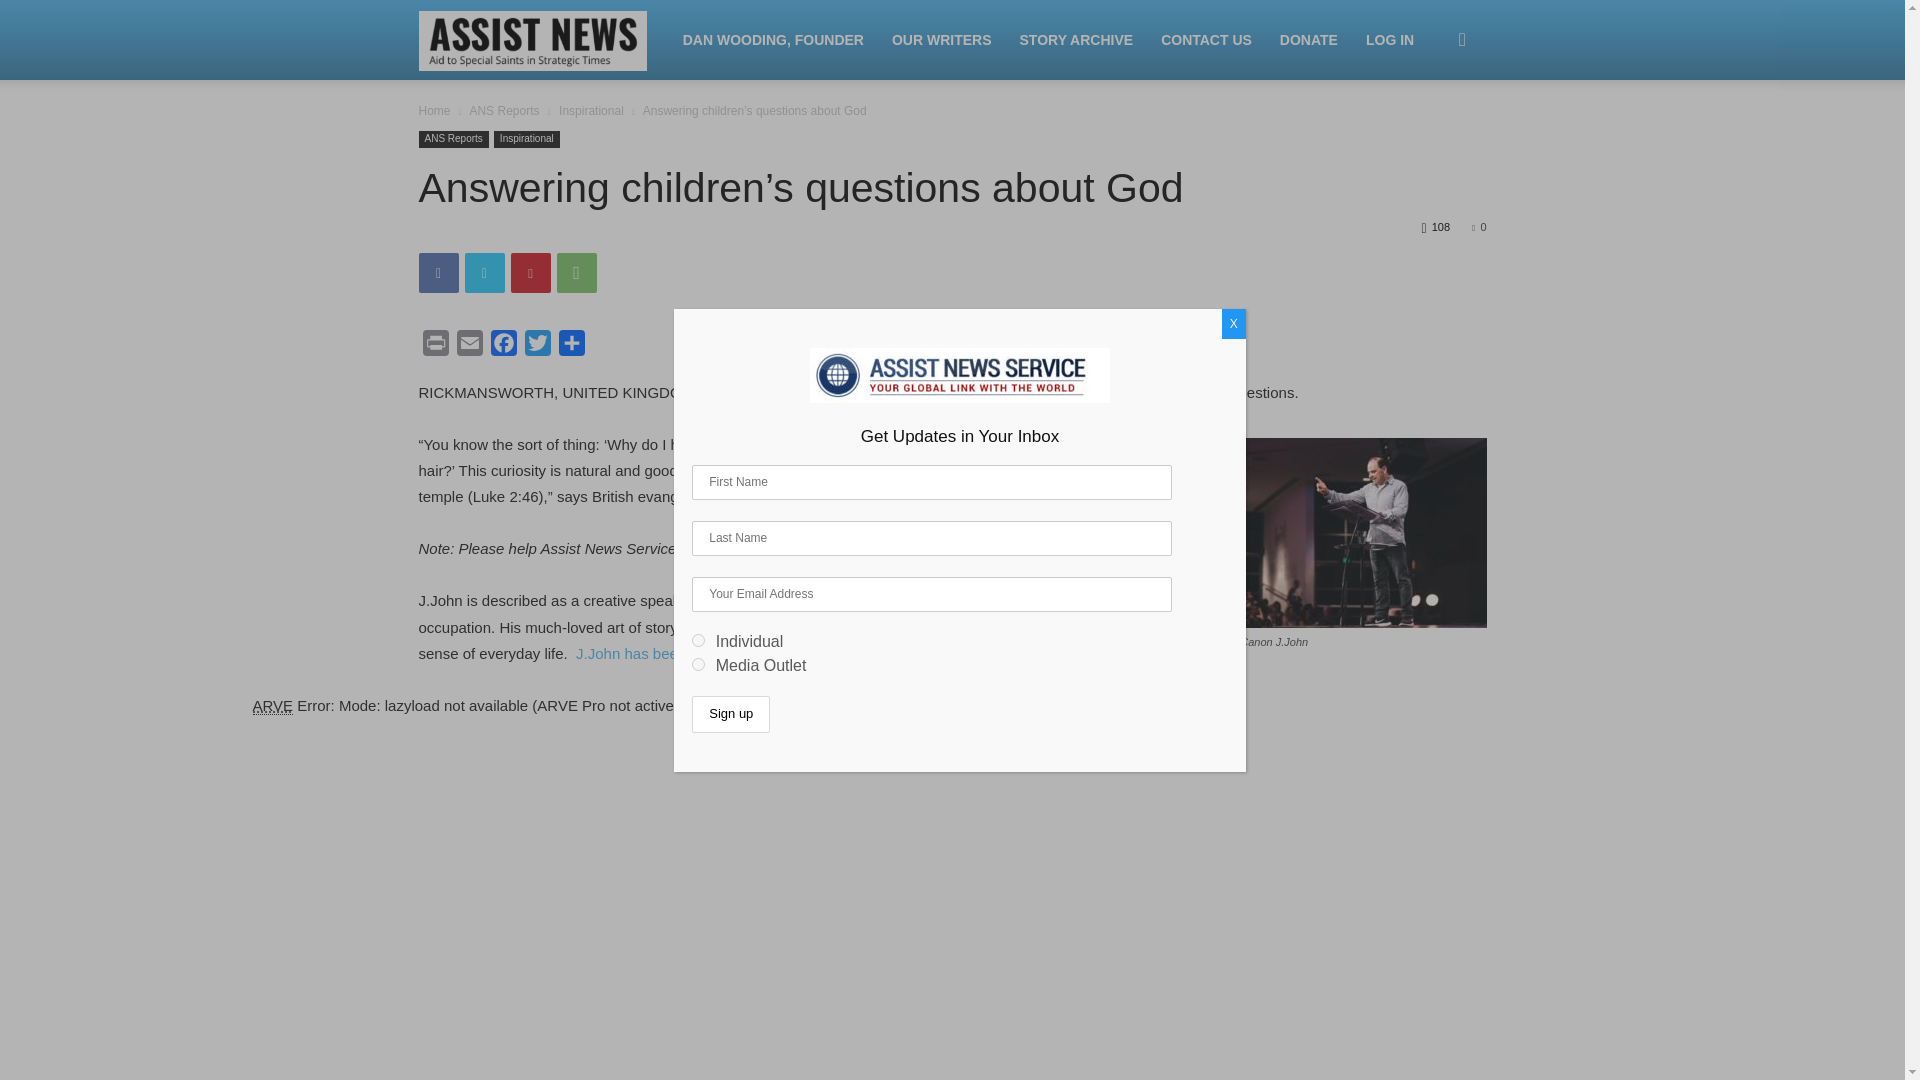 This screenshot has height=1080, width=1920. Describe the element at coordinates (1206, 40) in the screenshot. I see `CONTACT US` at that location.